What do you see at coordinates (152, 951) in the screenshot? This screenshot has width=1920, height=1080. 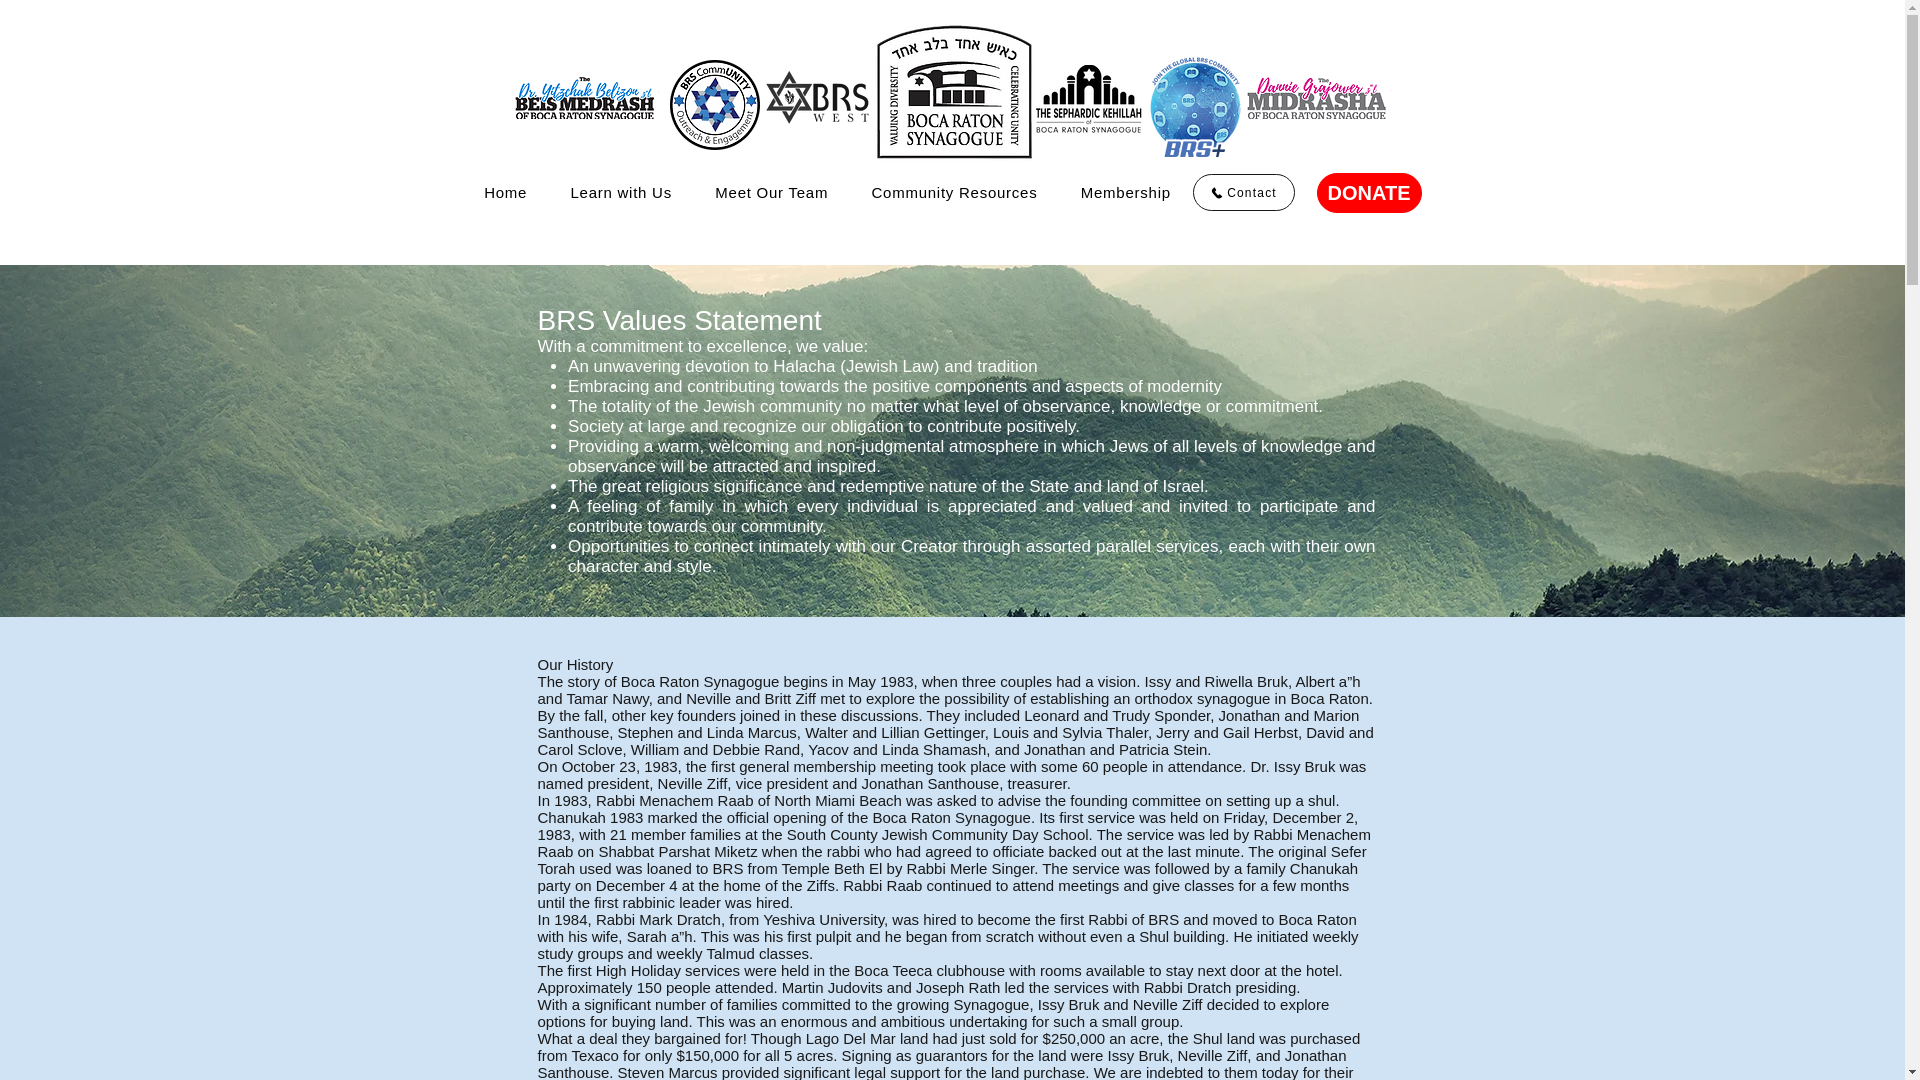 I see `Embedded Content` at bounding box center [152, 951].